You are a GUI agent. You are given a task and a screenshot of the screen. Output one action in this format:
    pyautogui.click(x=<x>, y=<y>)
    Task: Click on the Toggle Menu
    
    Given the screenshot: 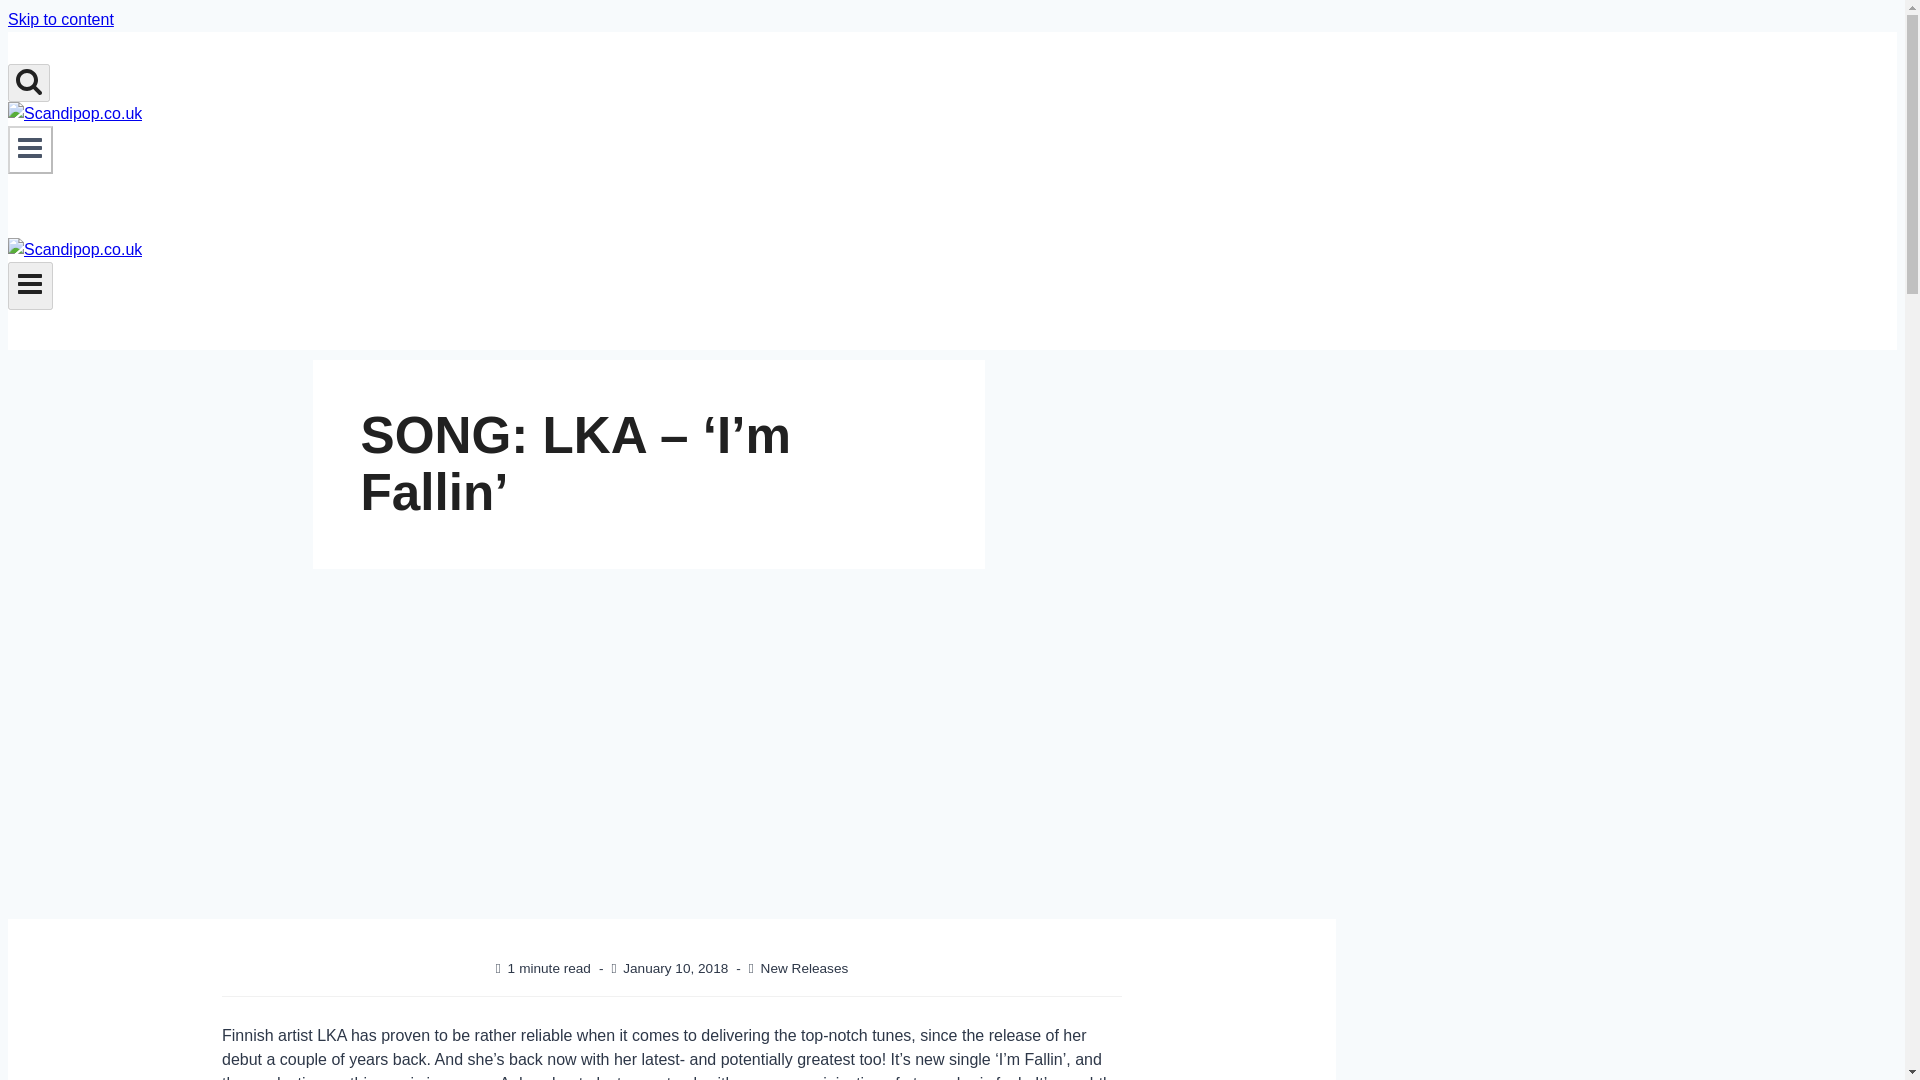 What is the action you would take?
    pyautogui.click(x=30, y=286)
    